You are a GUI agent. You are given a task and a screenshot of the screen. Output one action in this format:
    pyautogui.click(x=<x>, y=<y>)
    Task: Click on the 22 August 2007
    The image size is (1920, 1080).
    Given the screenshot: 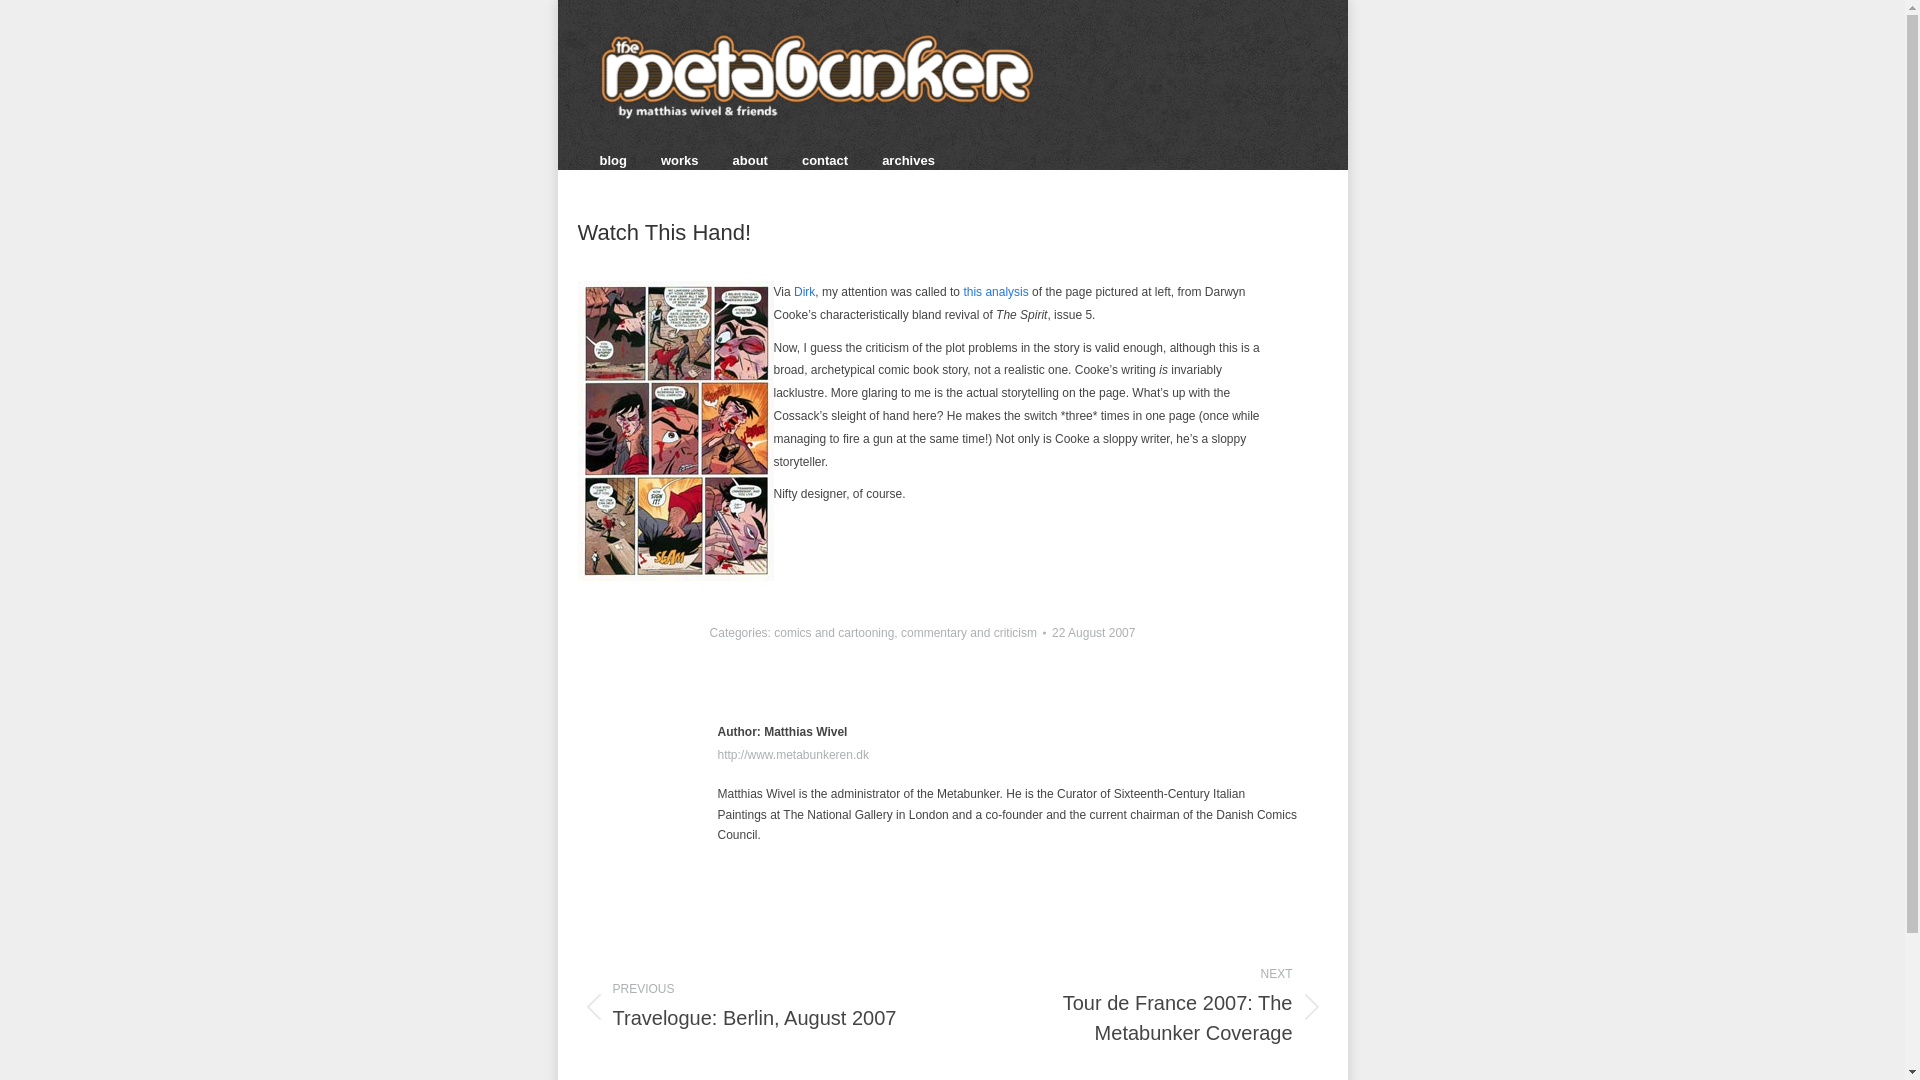 What is the action you would take?
    pyautogui.click(x=1093, y=633)
    